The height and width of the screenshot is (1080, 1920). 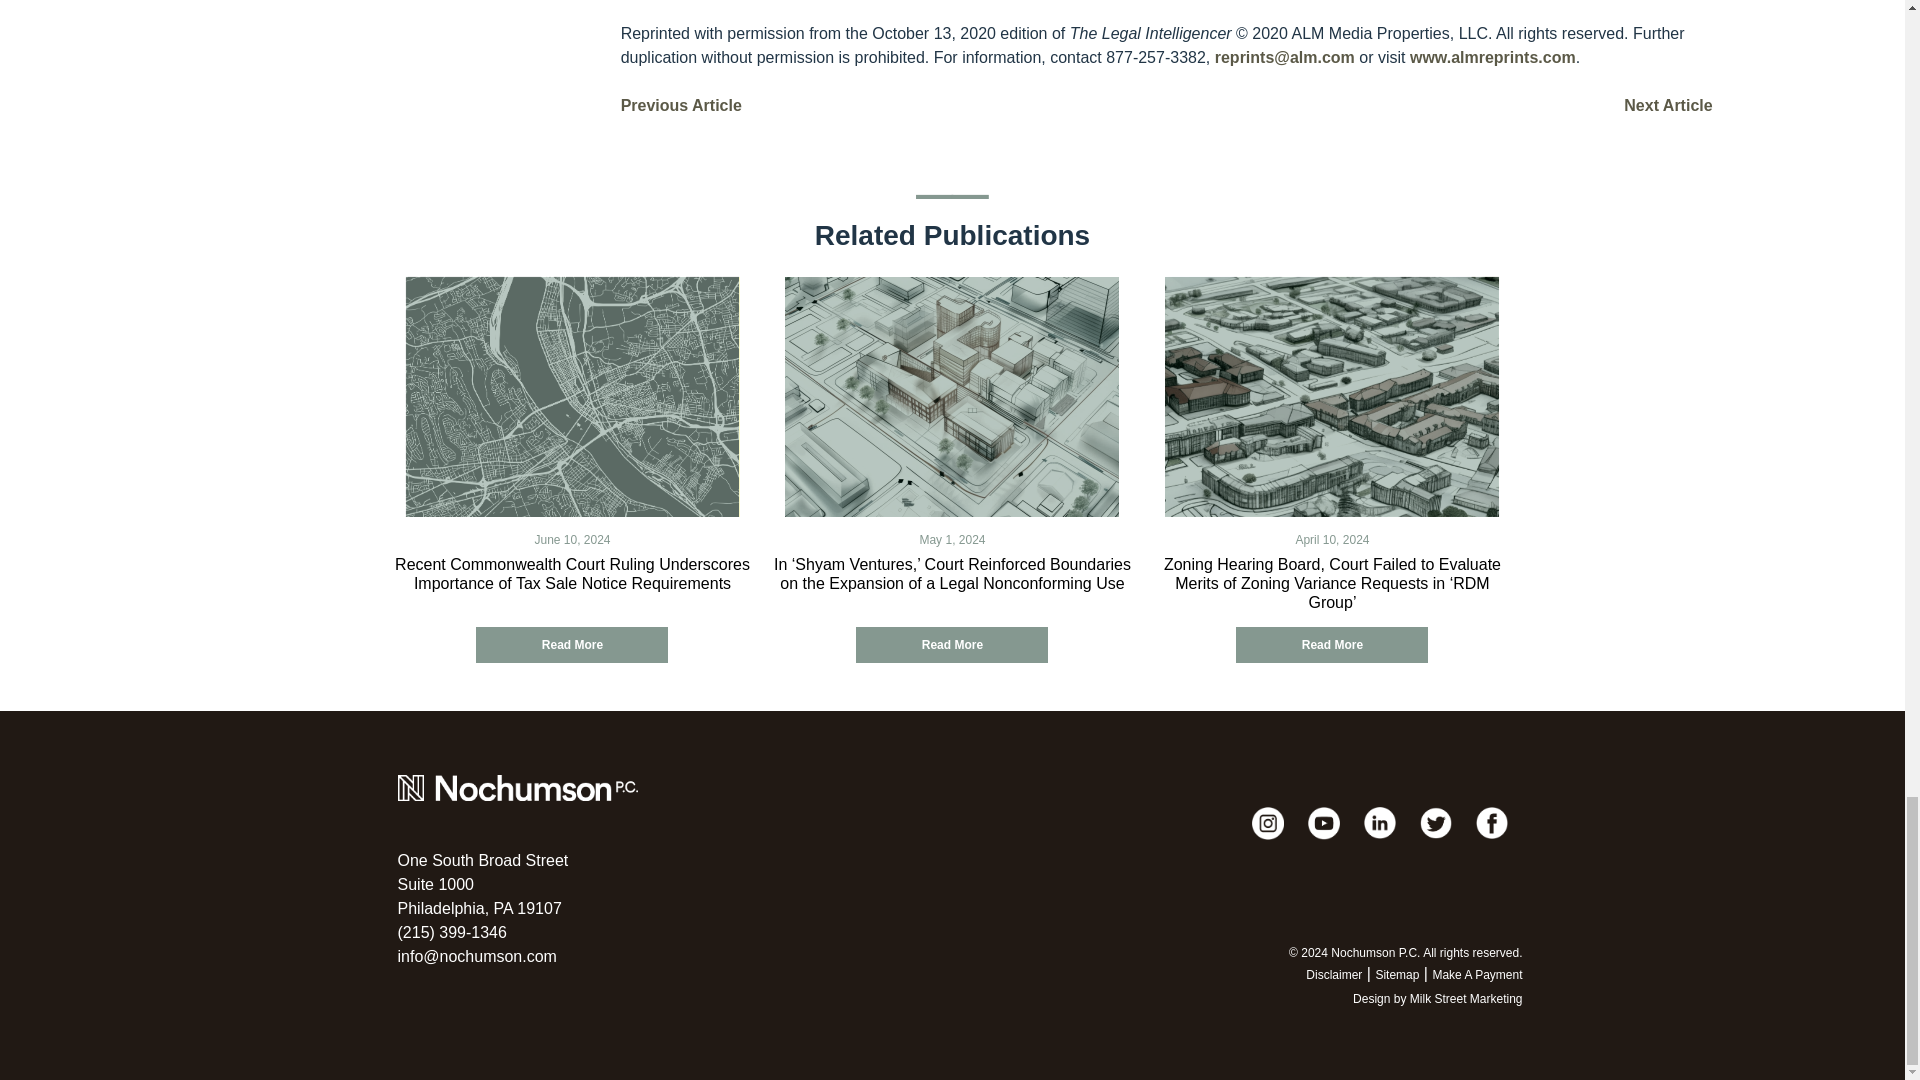 I want to click on Read More, so click(x=1332, y=645).